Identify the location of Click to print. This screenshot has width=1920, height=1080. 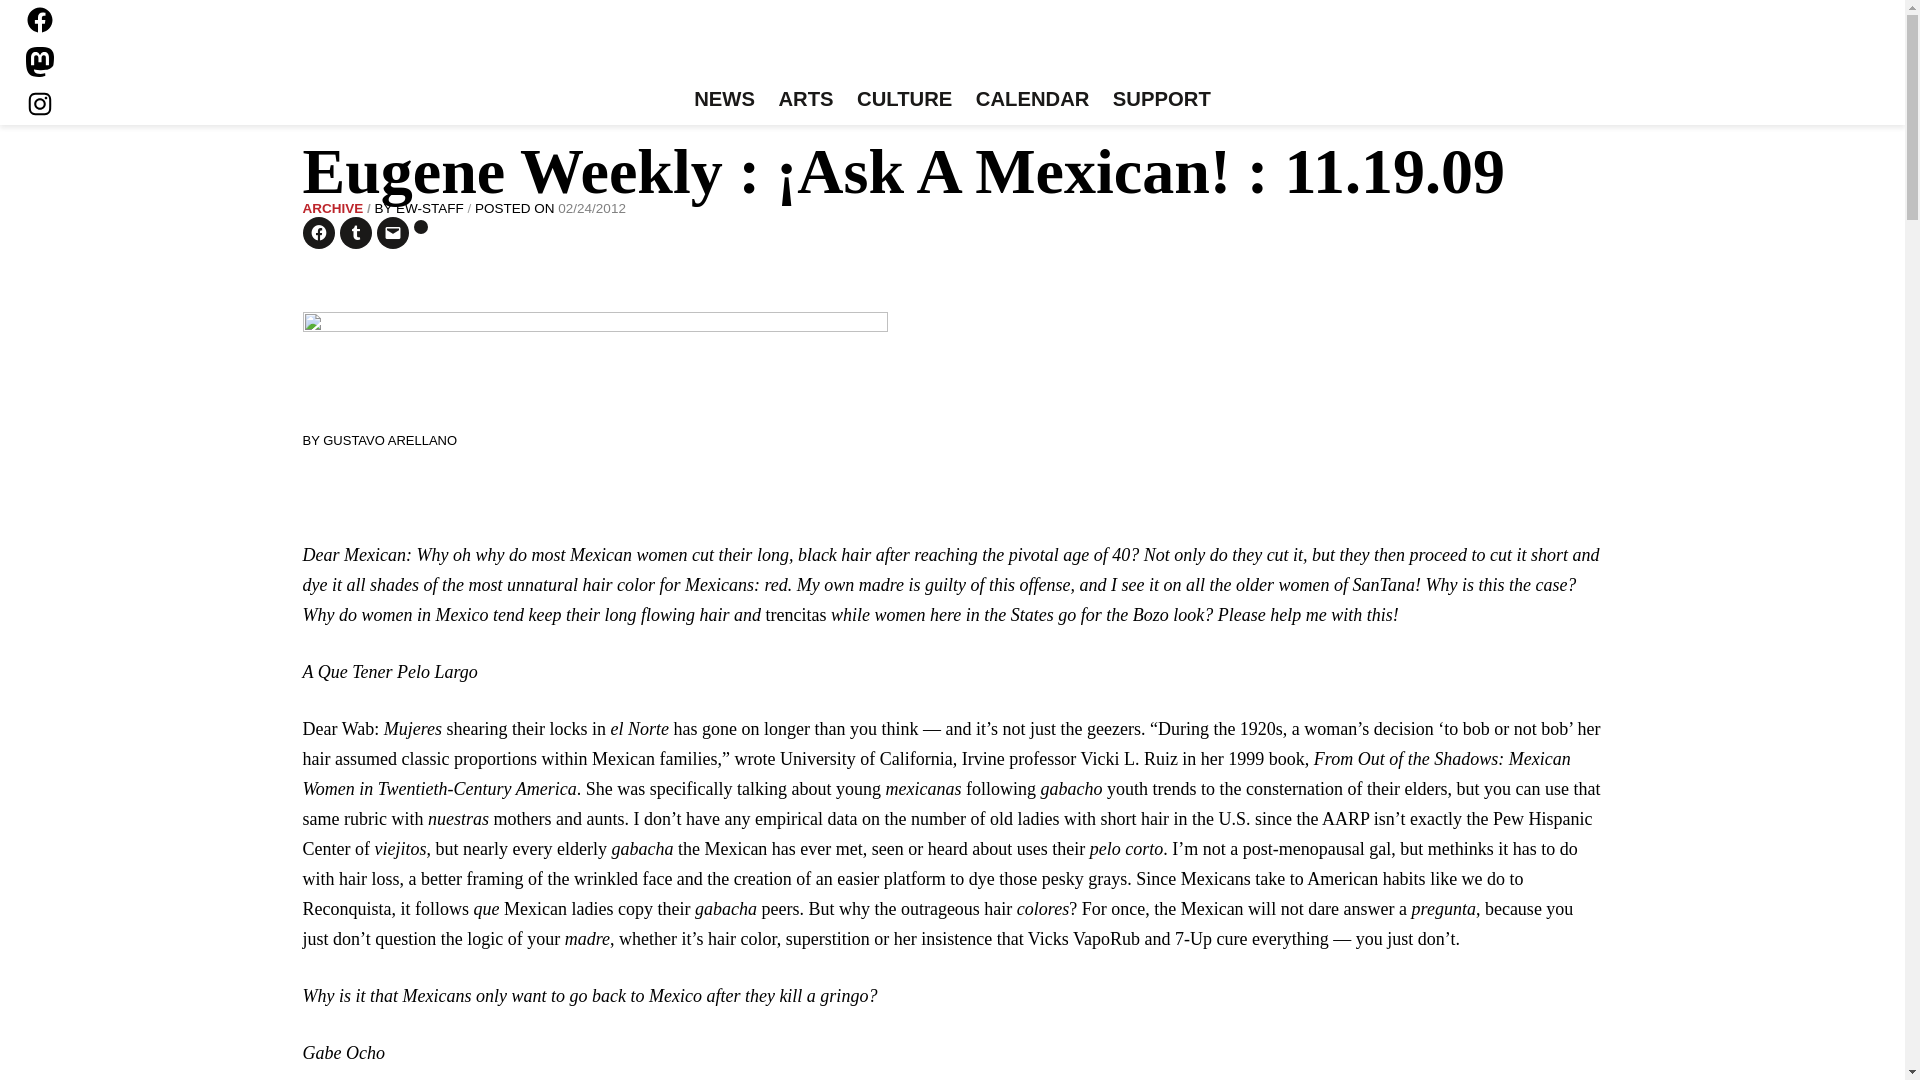
(421, 227).